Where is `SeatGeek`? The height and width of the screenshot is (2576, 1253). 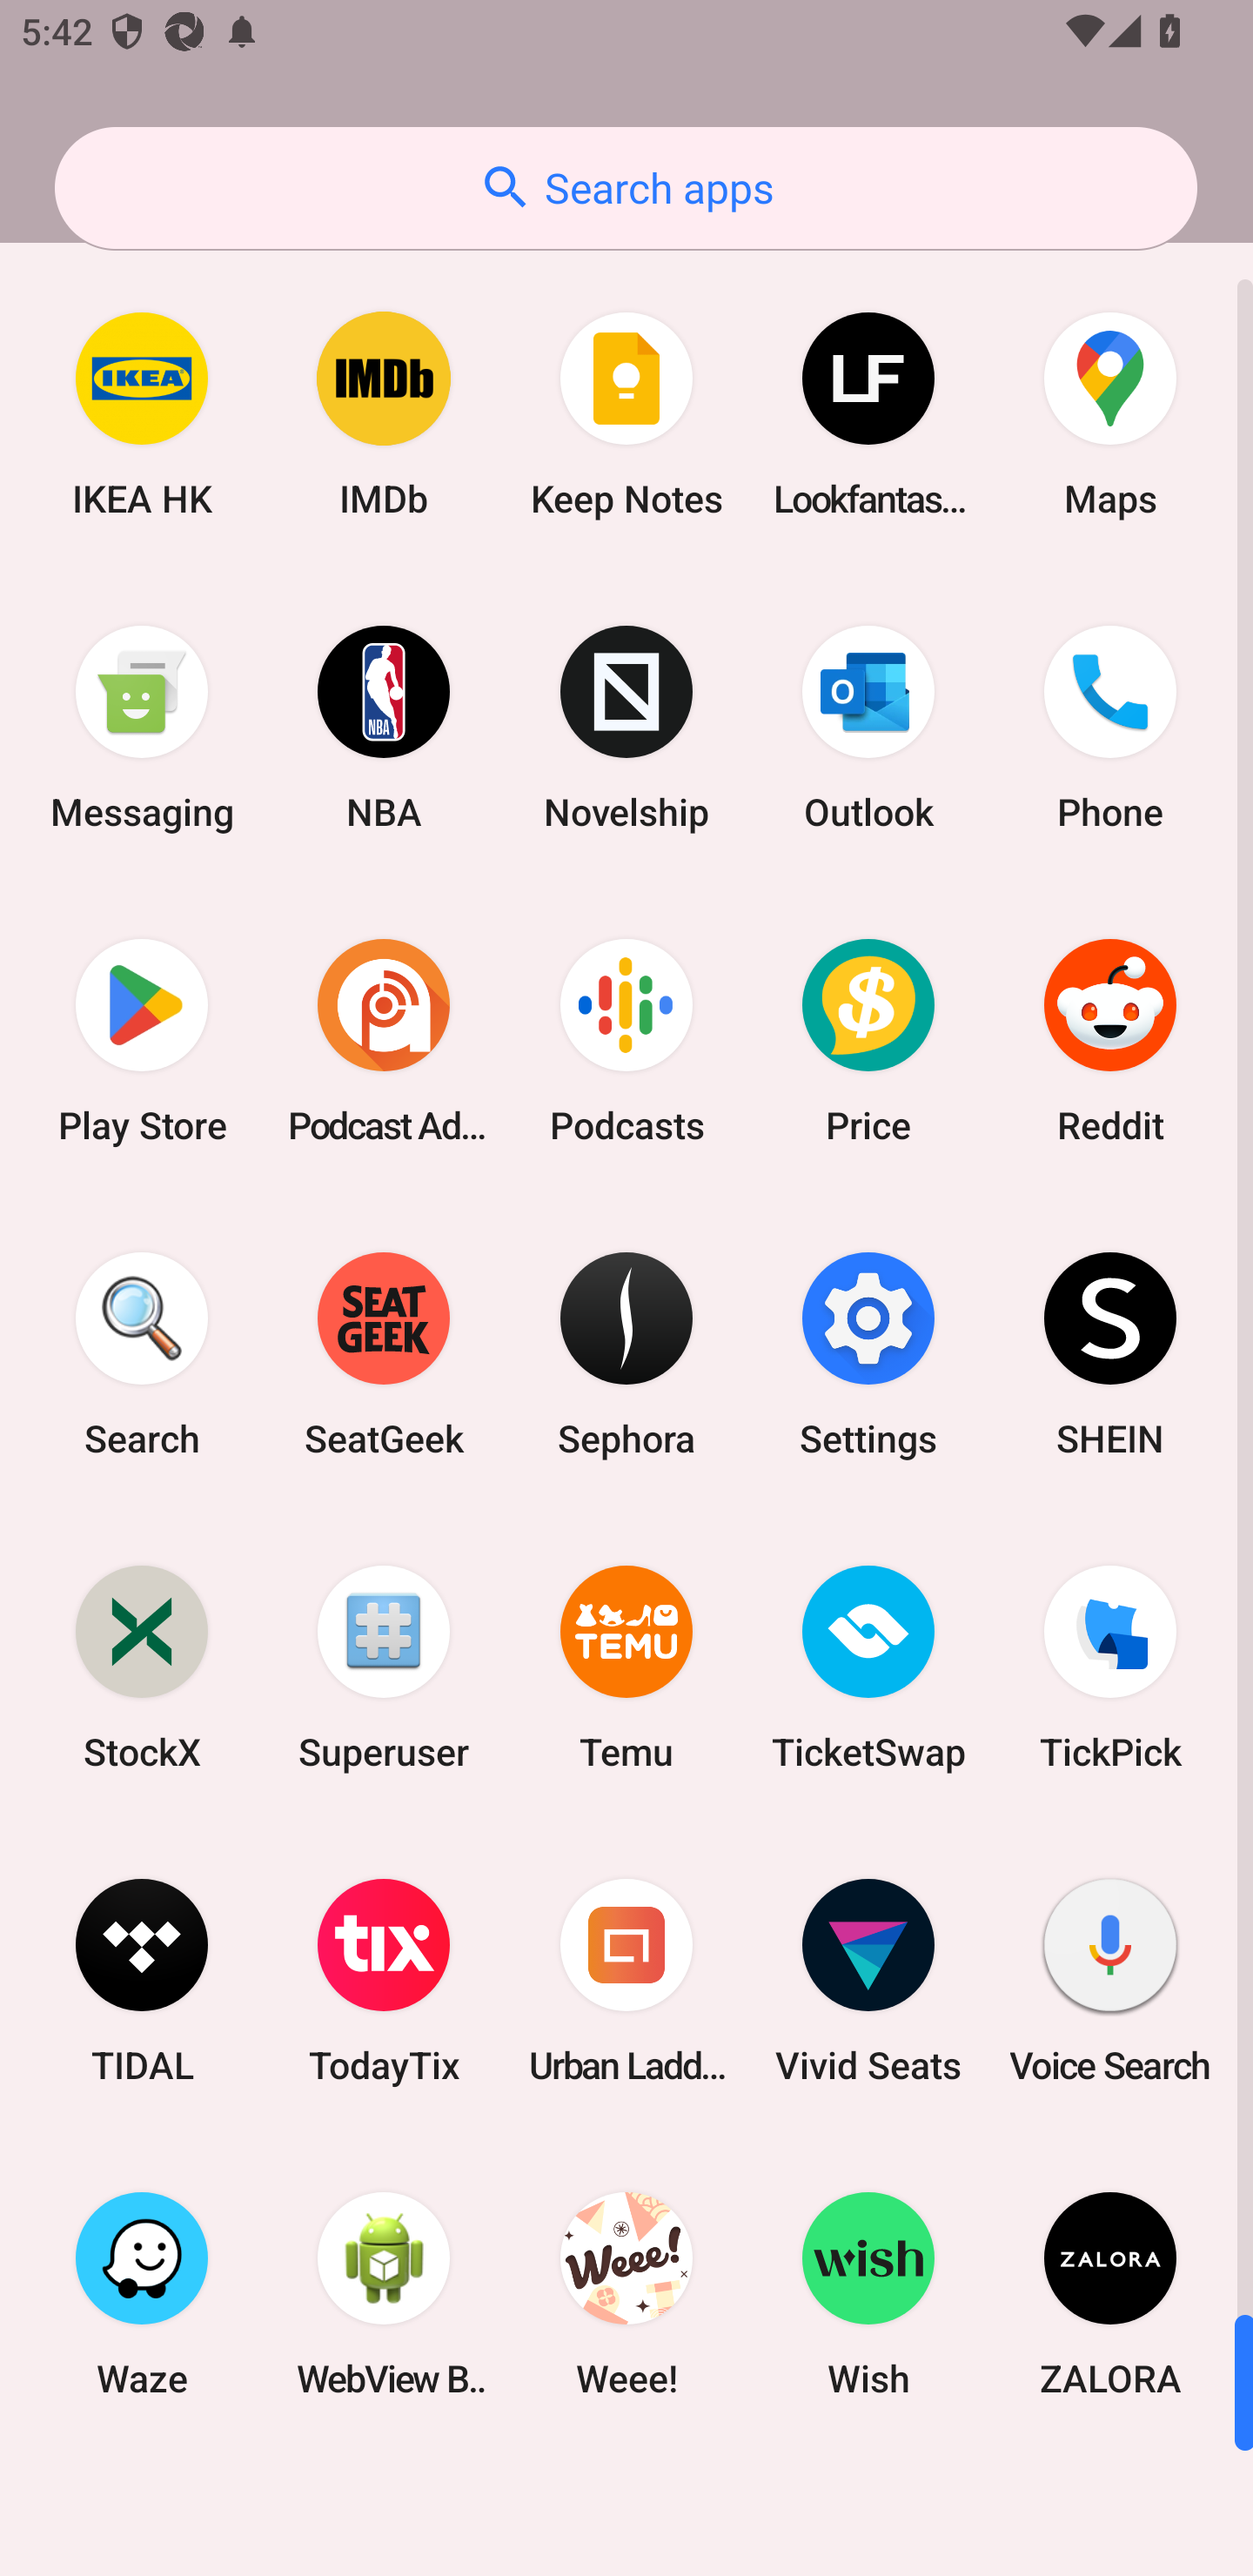
SeatGeek is located at coordinates (384, 1353).